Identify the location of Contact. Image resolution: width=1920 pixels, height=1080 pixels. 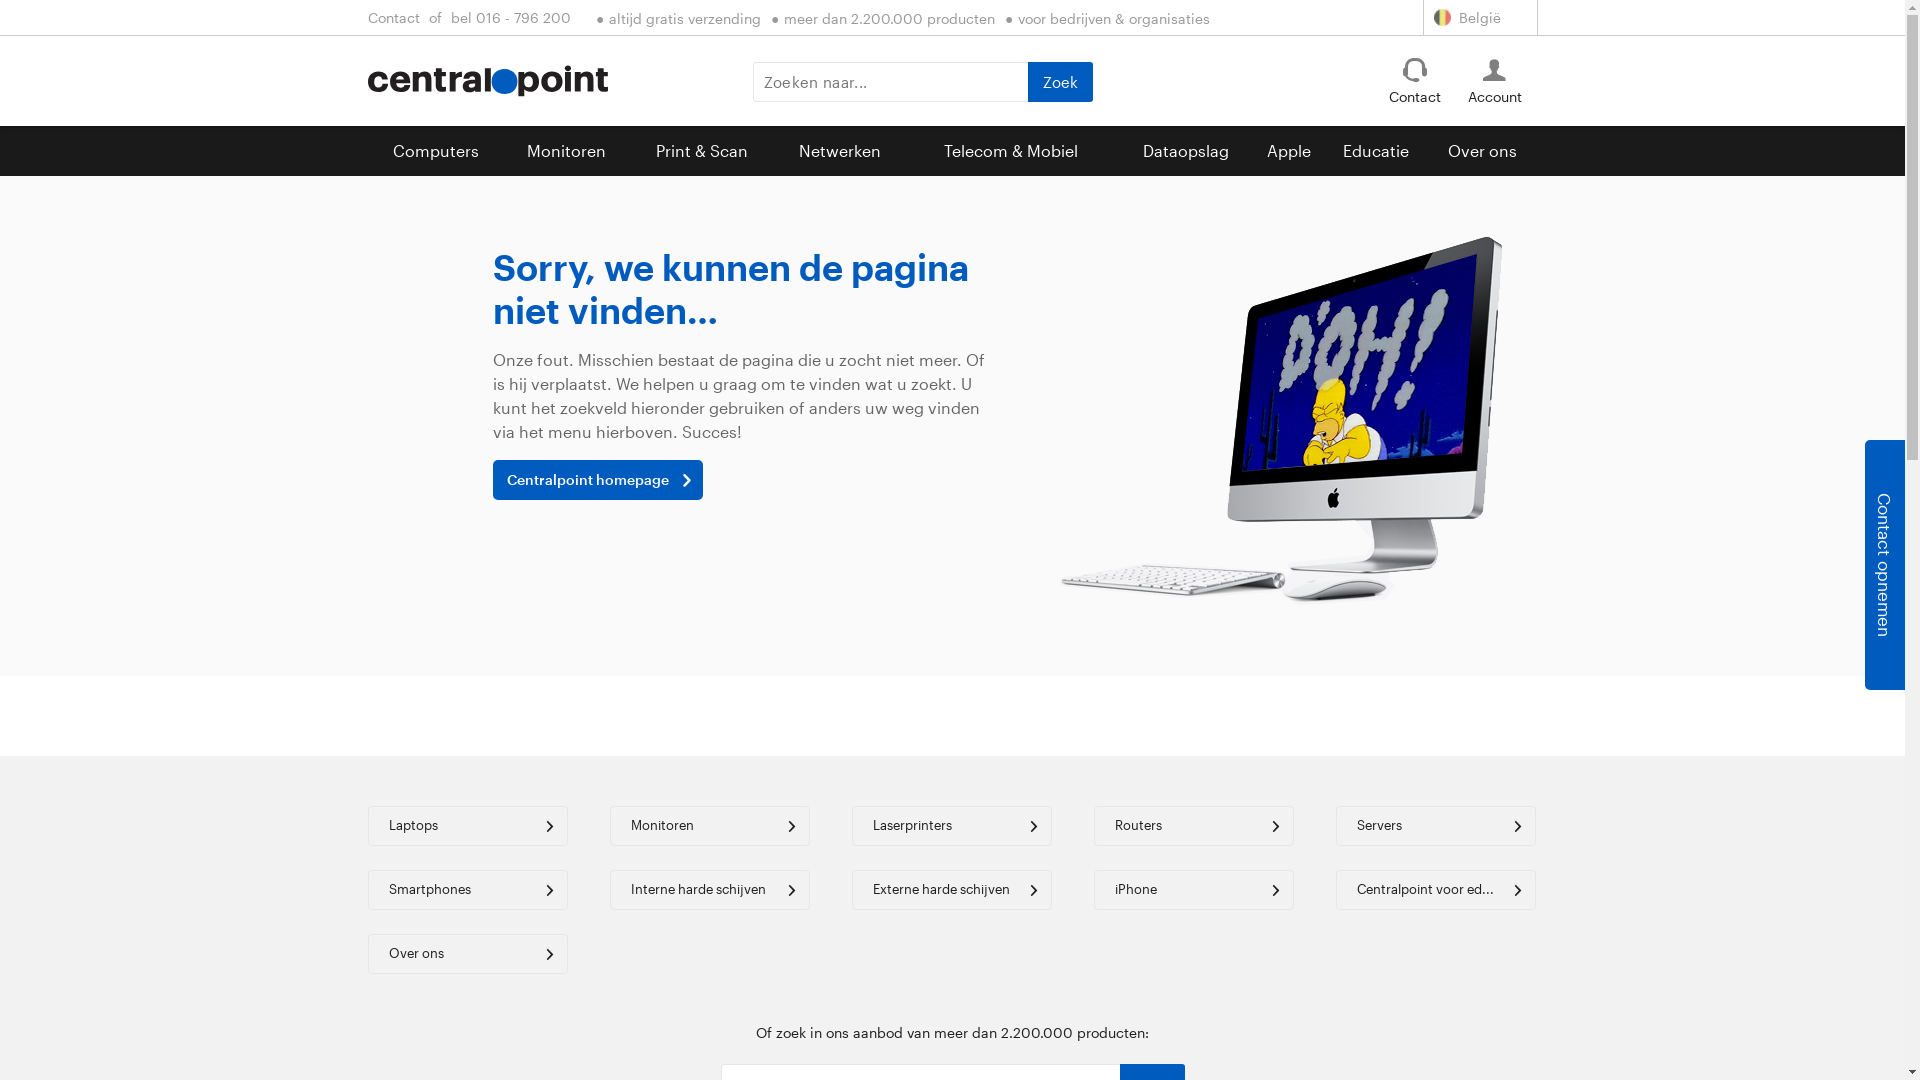
(1415, 97).